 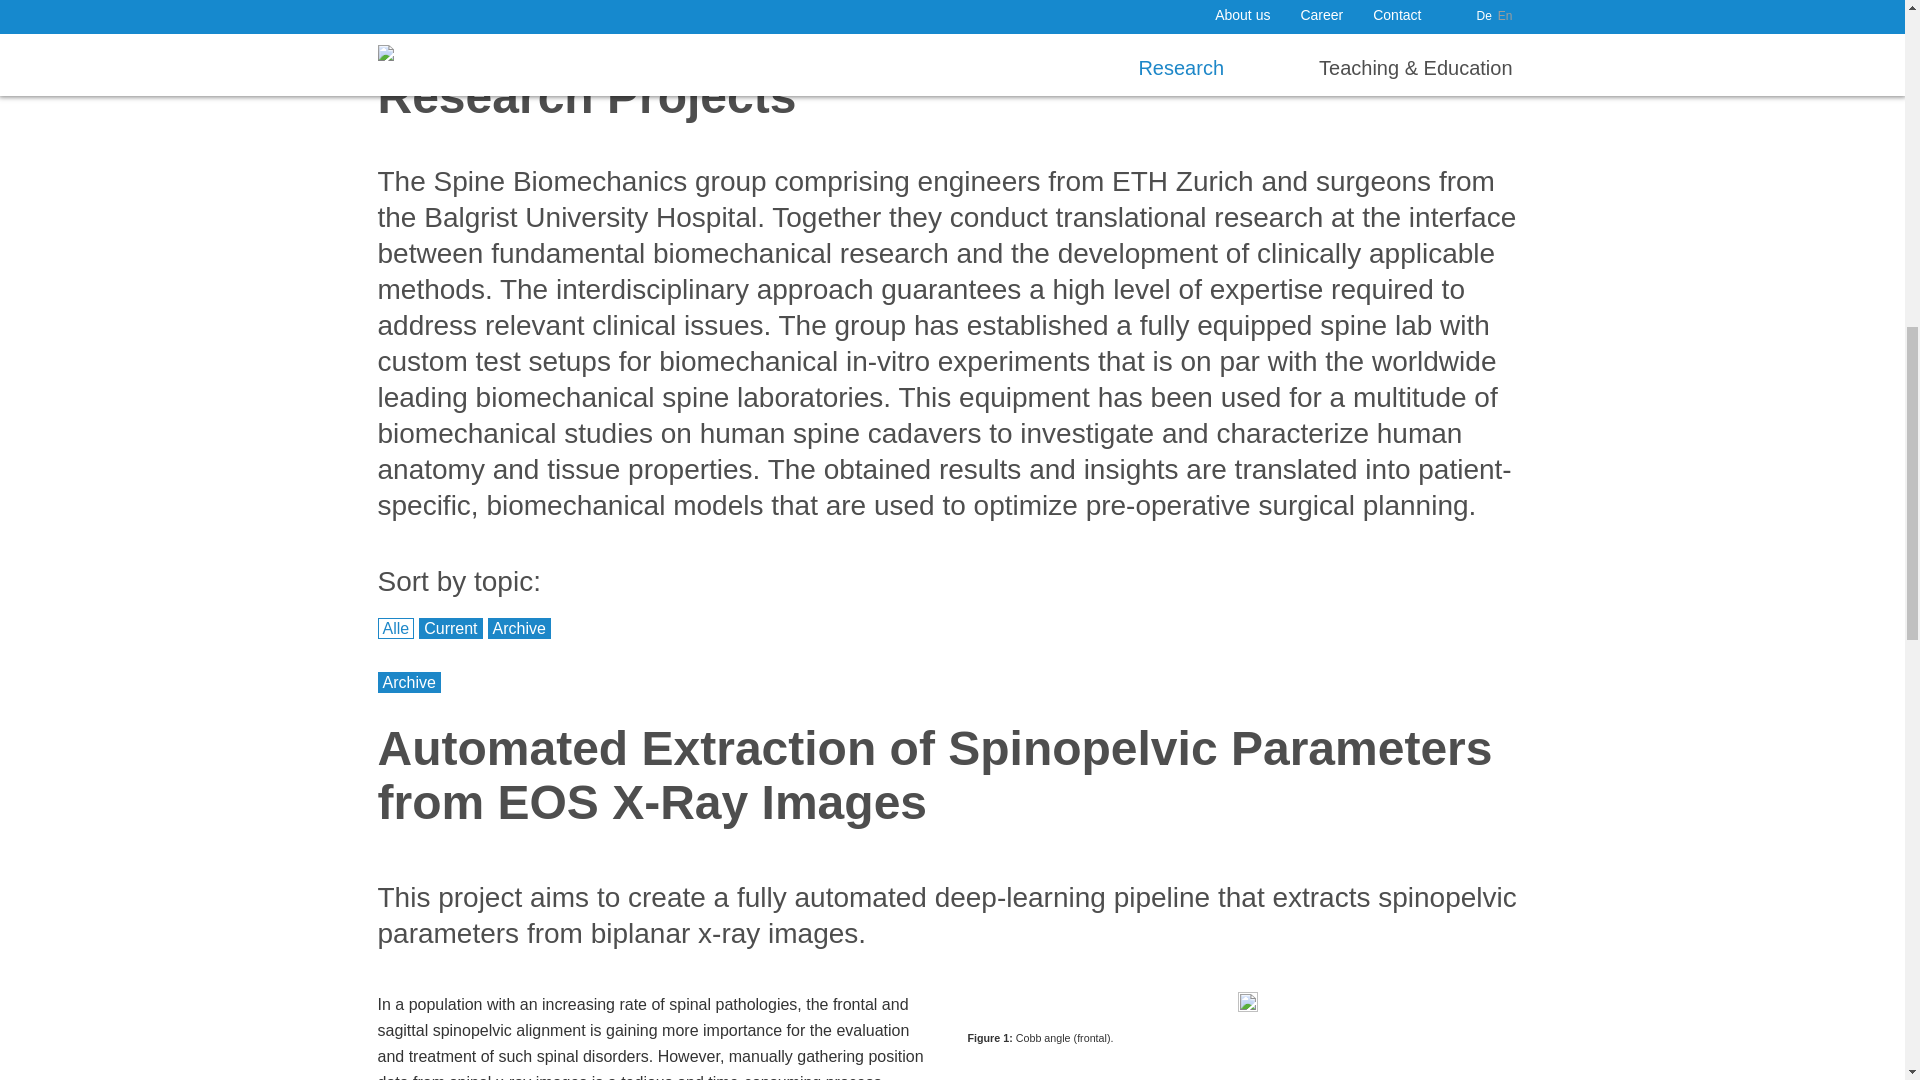 I want to click on Current, so click(x=450, y=628).